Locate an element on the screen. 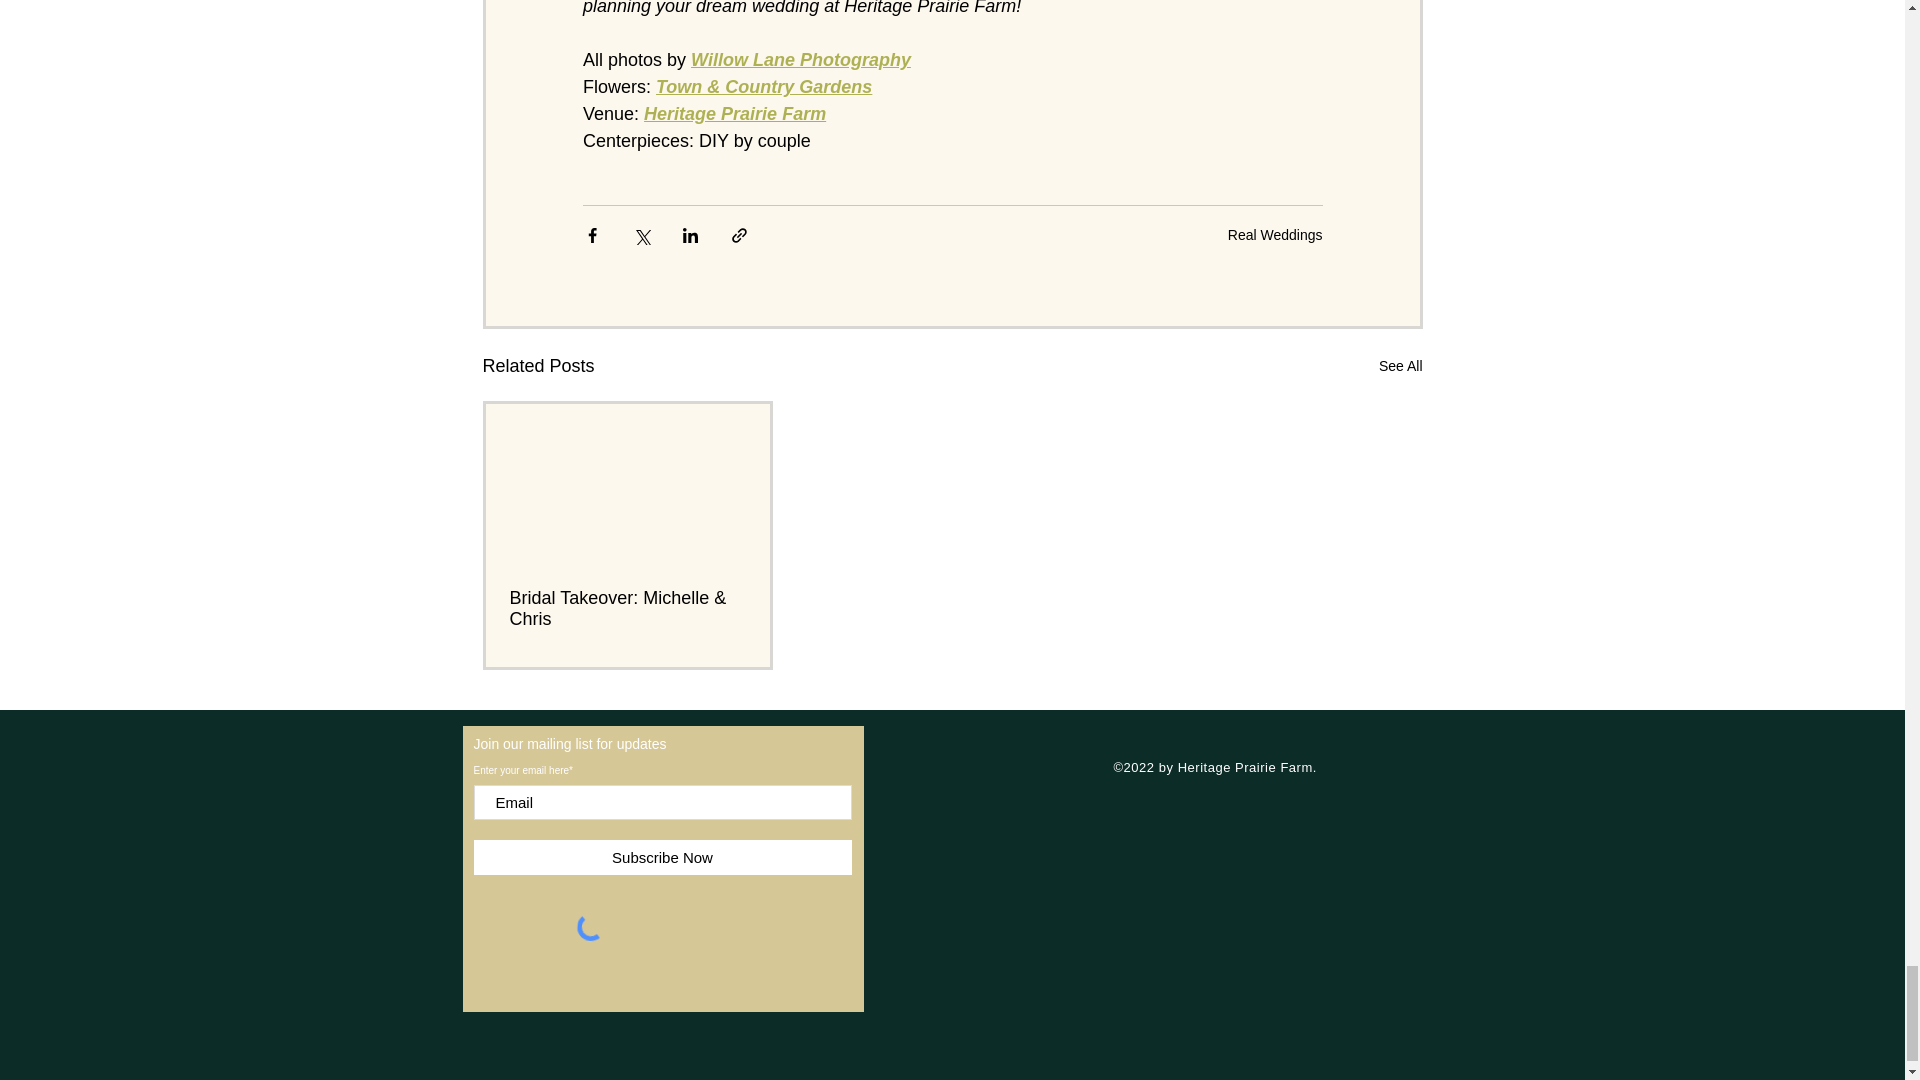 The width and height of the screenshot is (1920, 1080). Heritage Prairie Farm is located at coordinates (734, 114).